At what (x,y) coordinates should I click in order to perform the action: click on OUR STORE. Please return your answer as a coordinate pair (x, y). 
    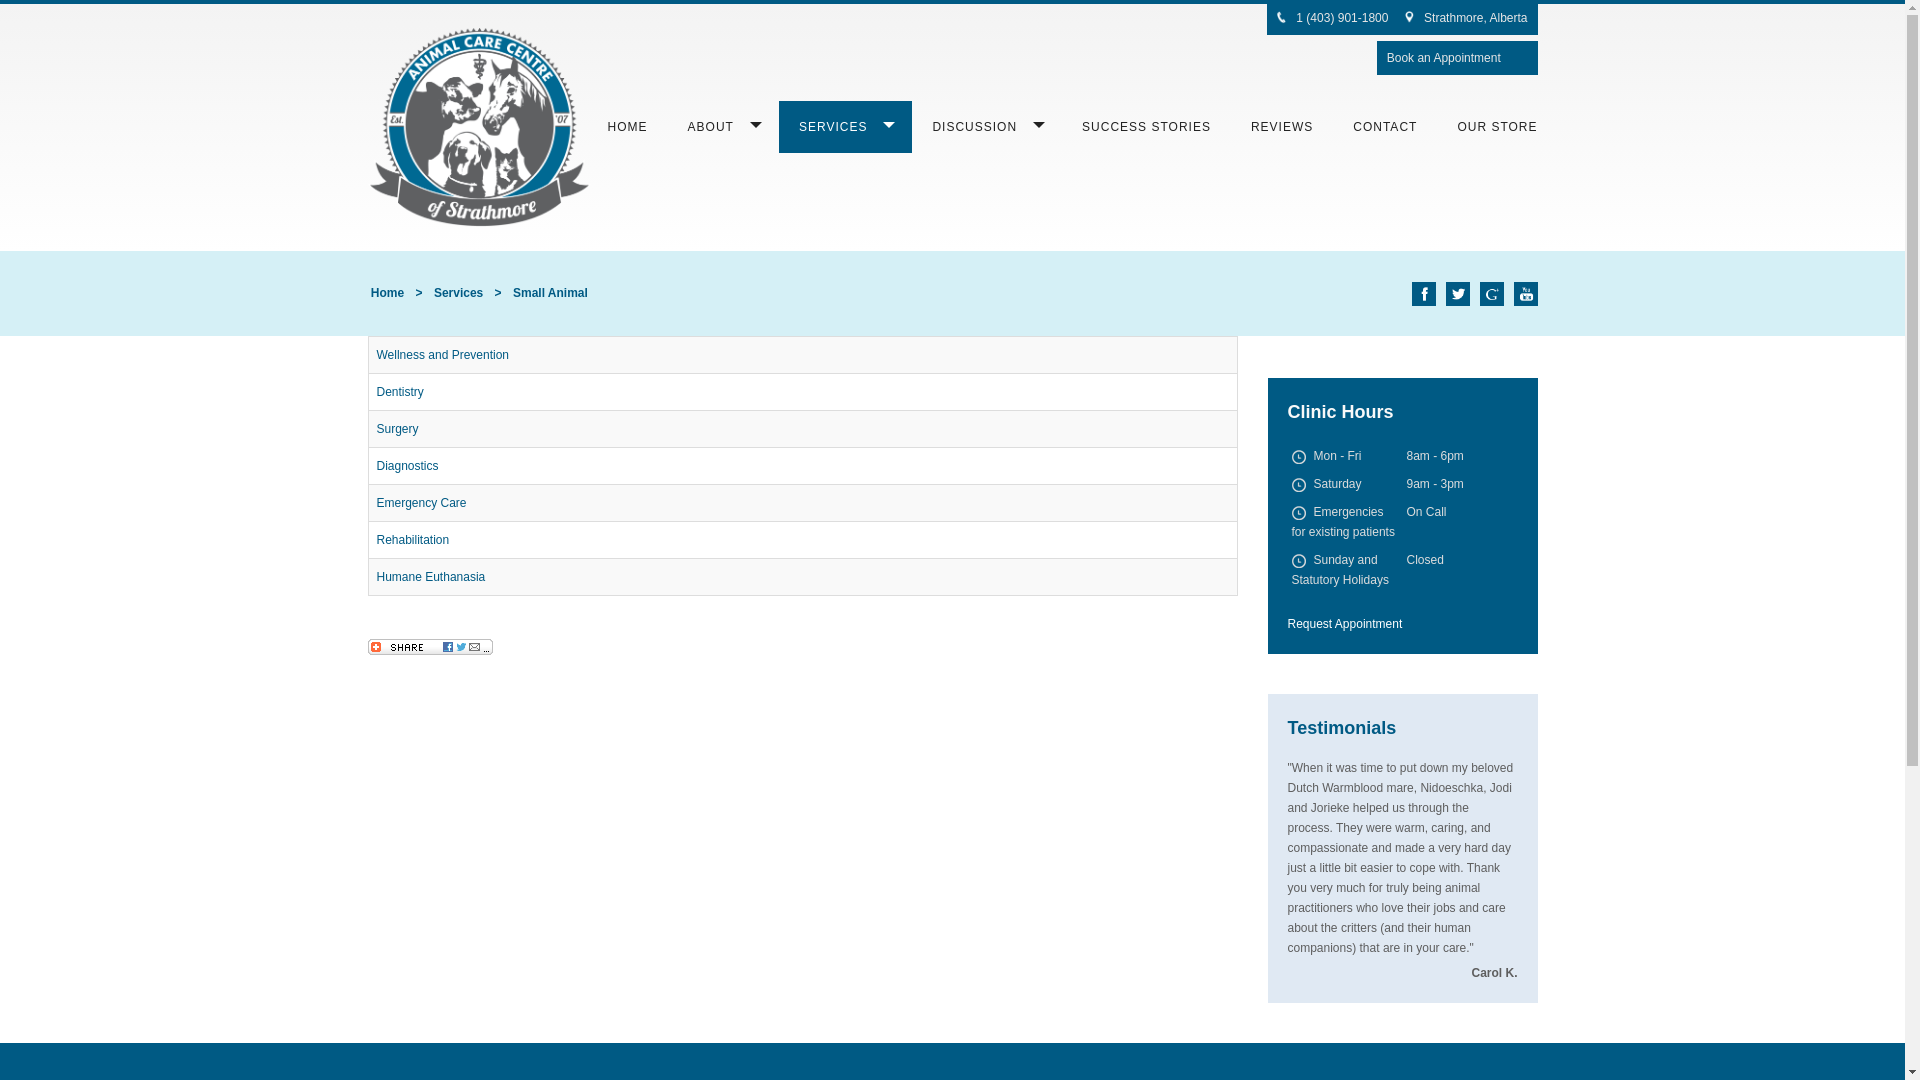
    Looking at the image, I should click on (1497, 127).